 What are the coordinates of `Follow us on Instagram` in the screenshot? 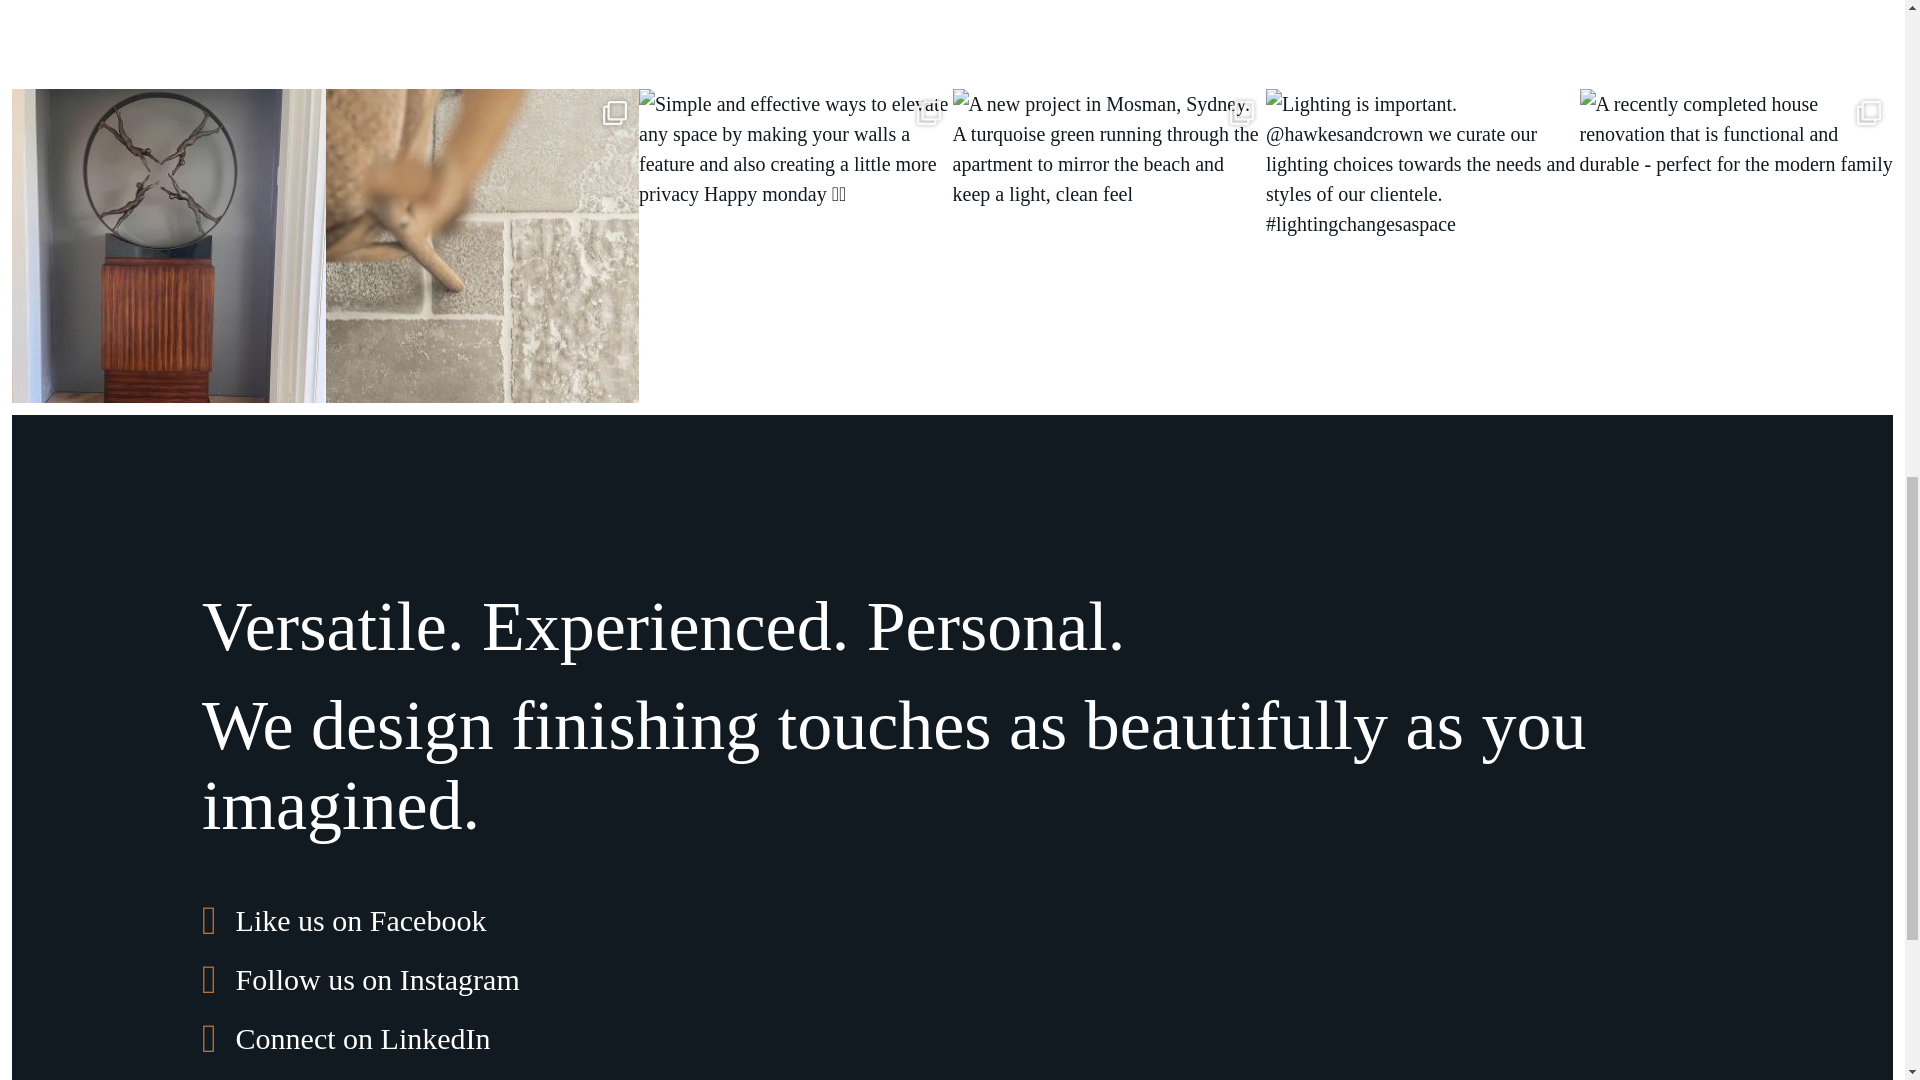 It's located at (360, 976).